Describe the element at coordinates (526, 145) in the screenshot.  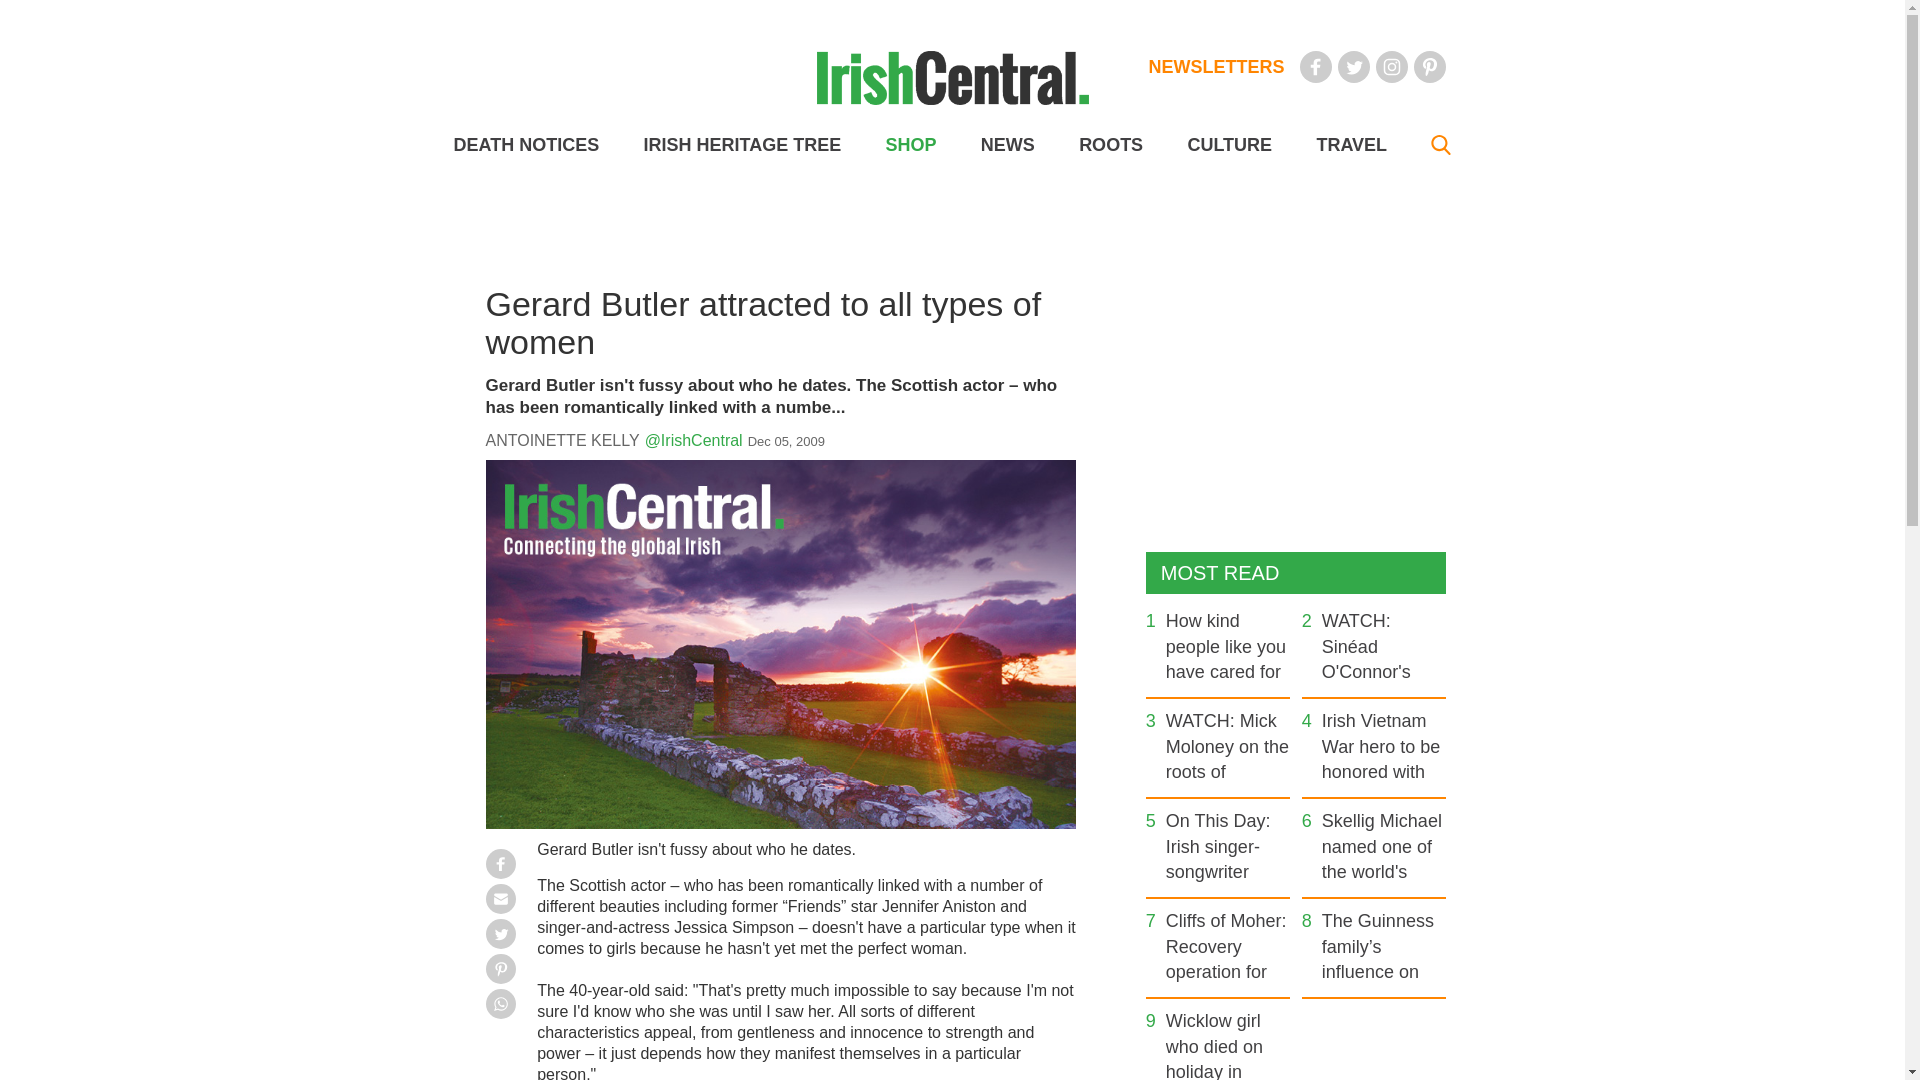
I see `DEATH NOTICES` at that location.